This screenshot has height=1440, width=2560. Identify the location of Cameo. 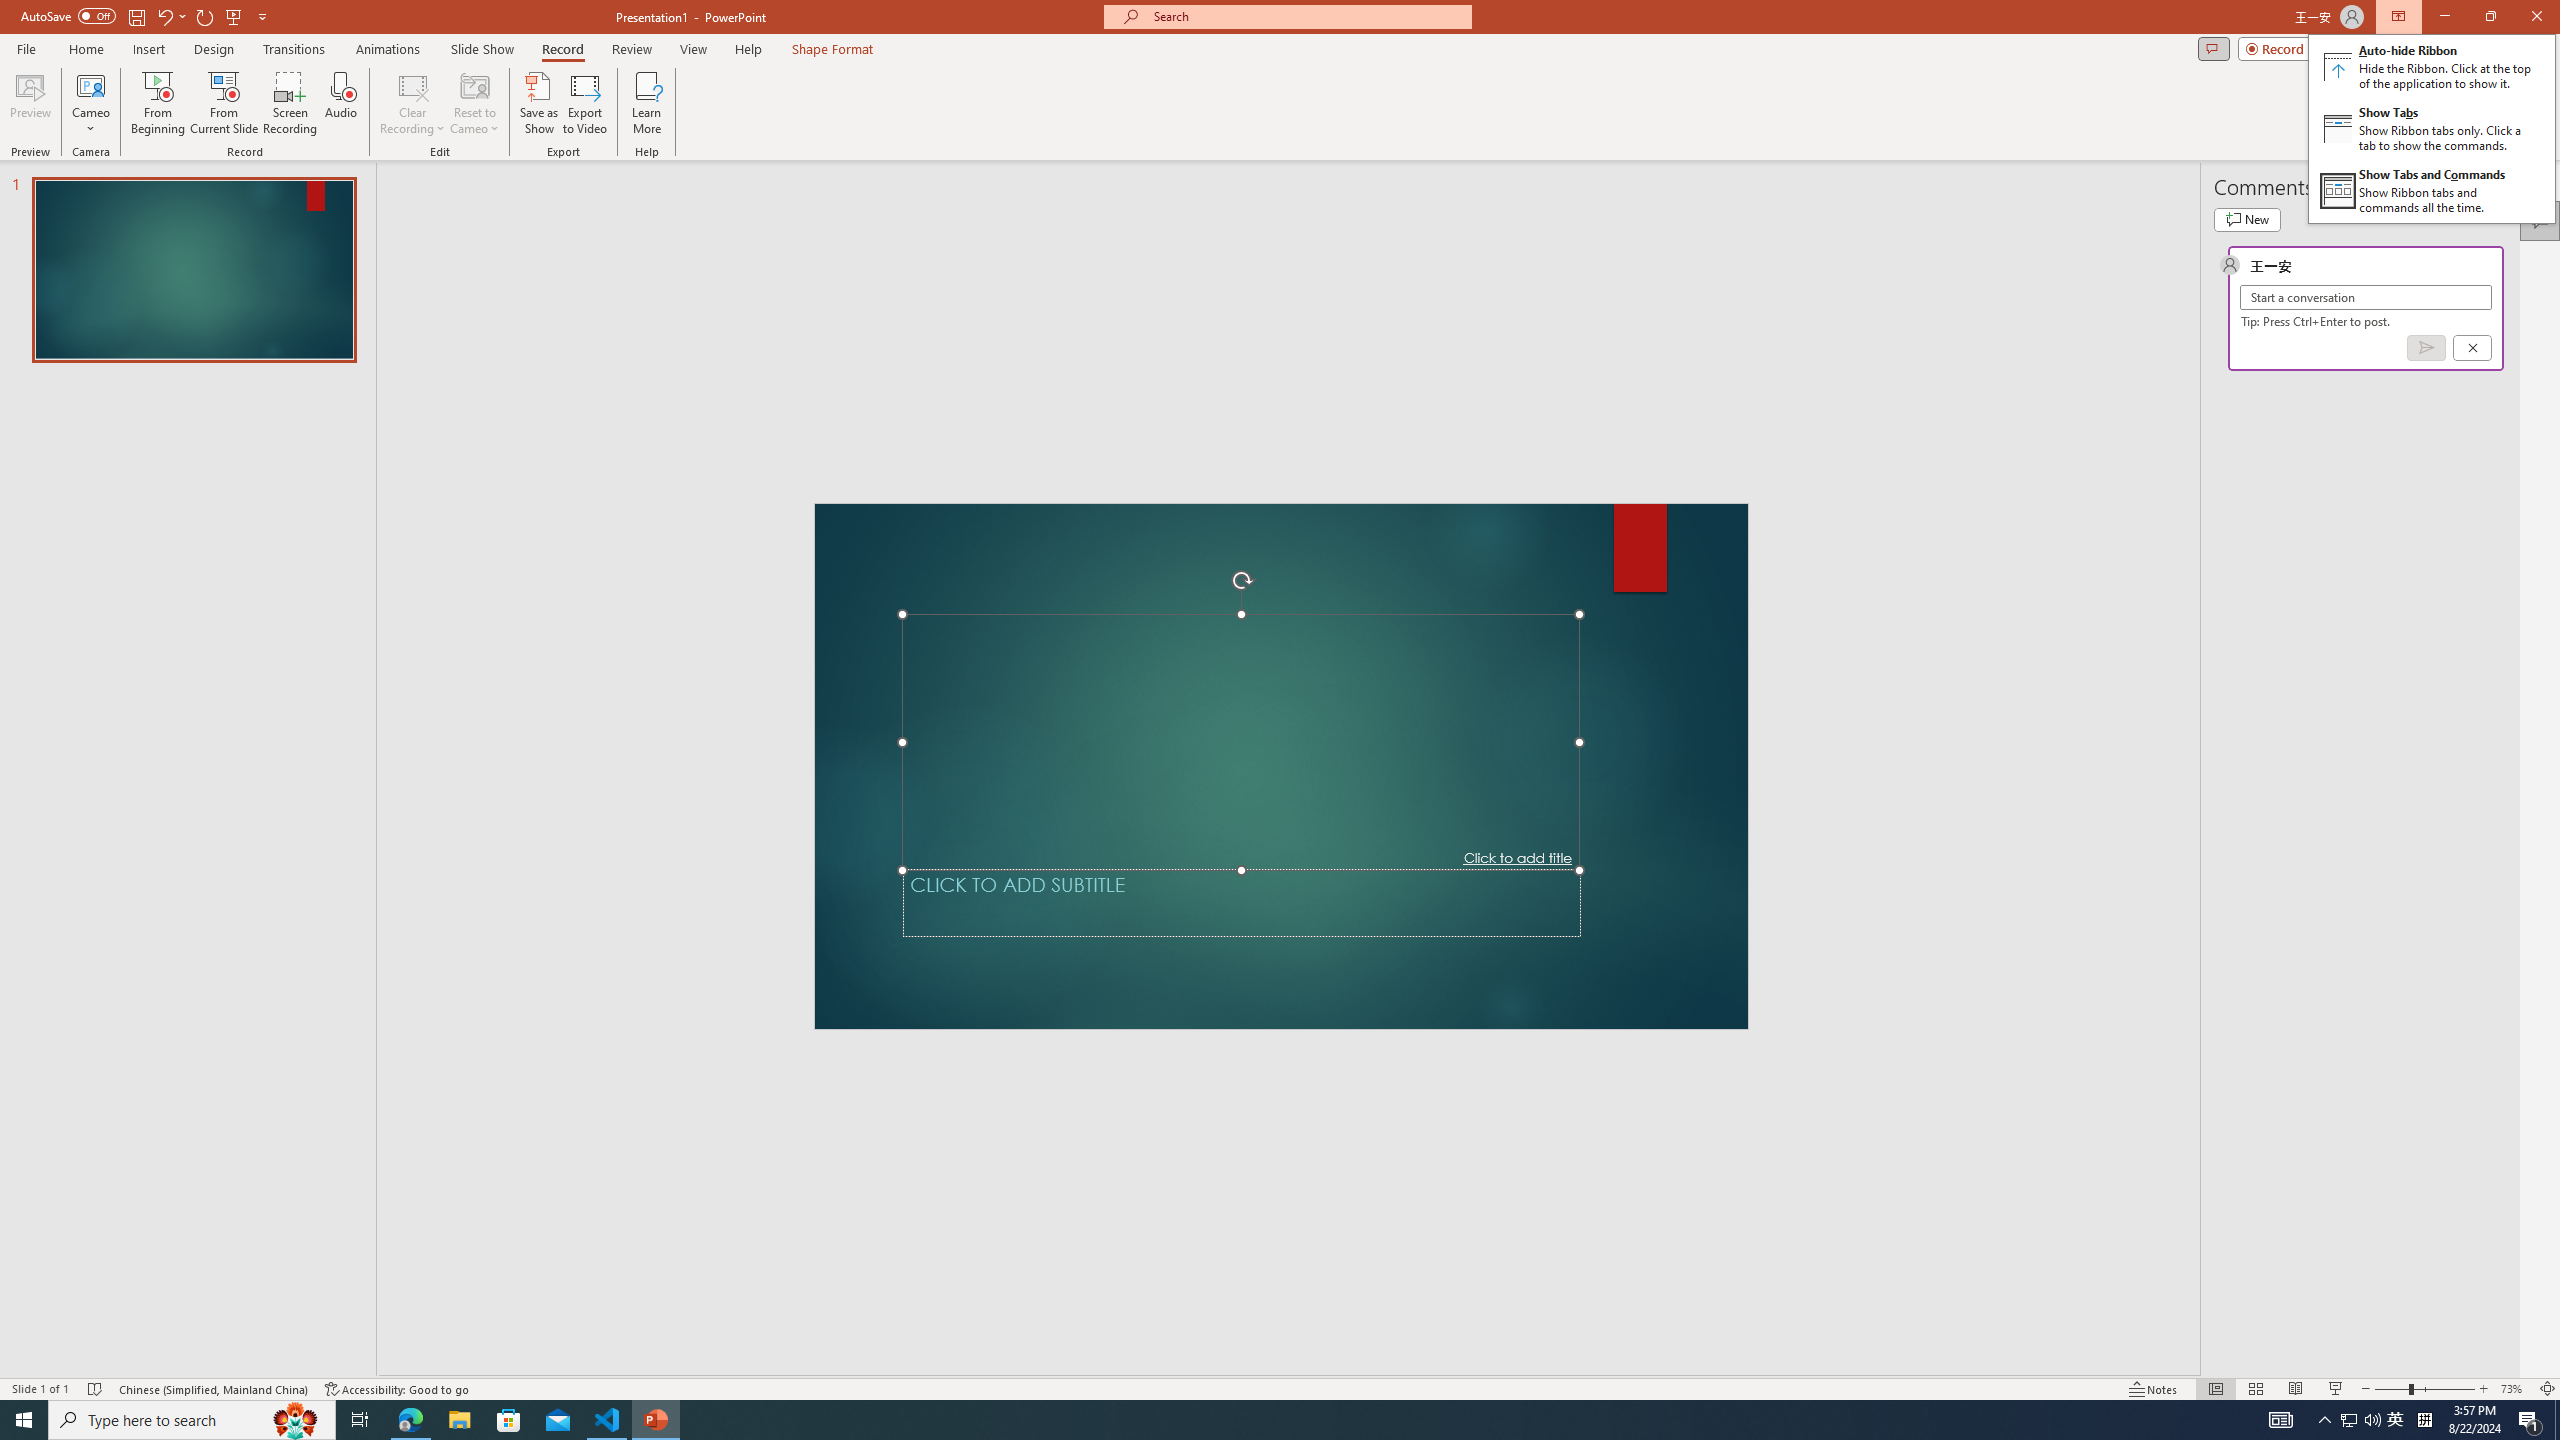
(90, 103).